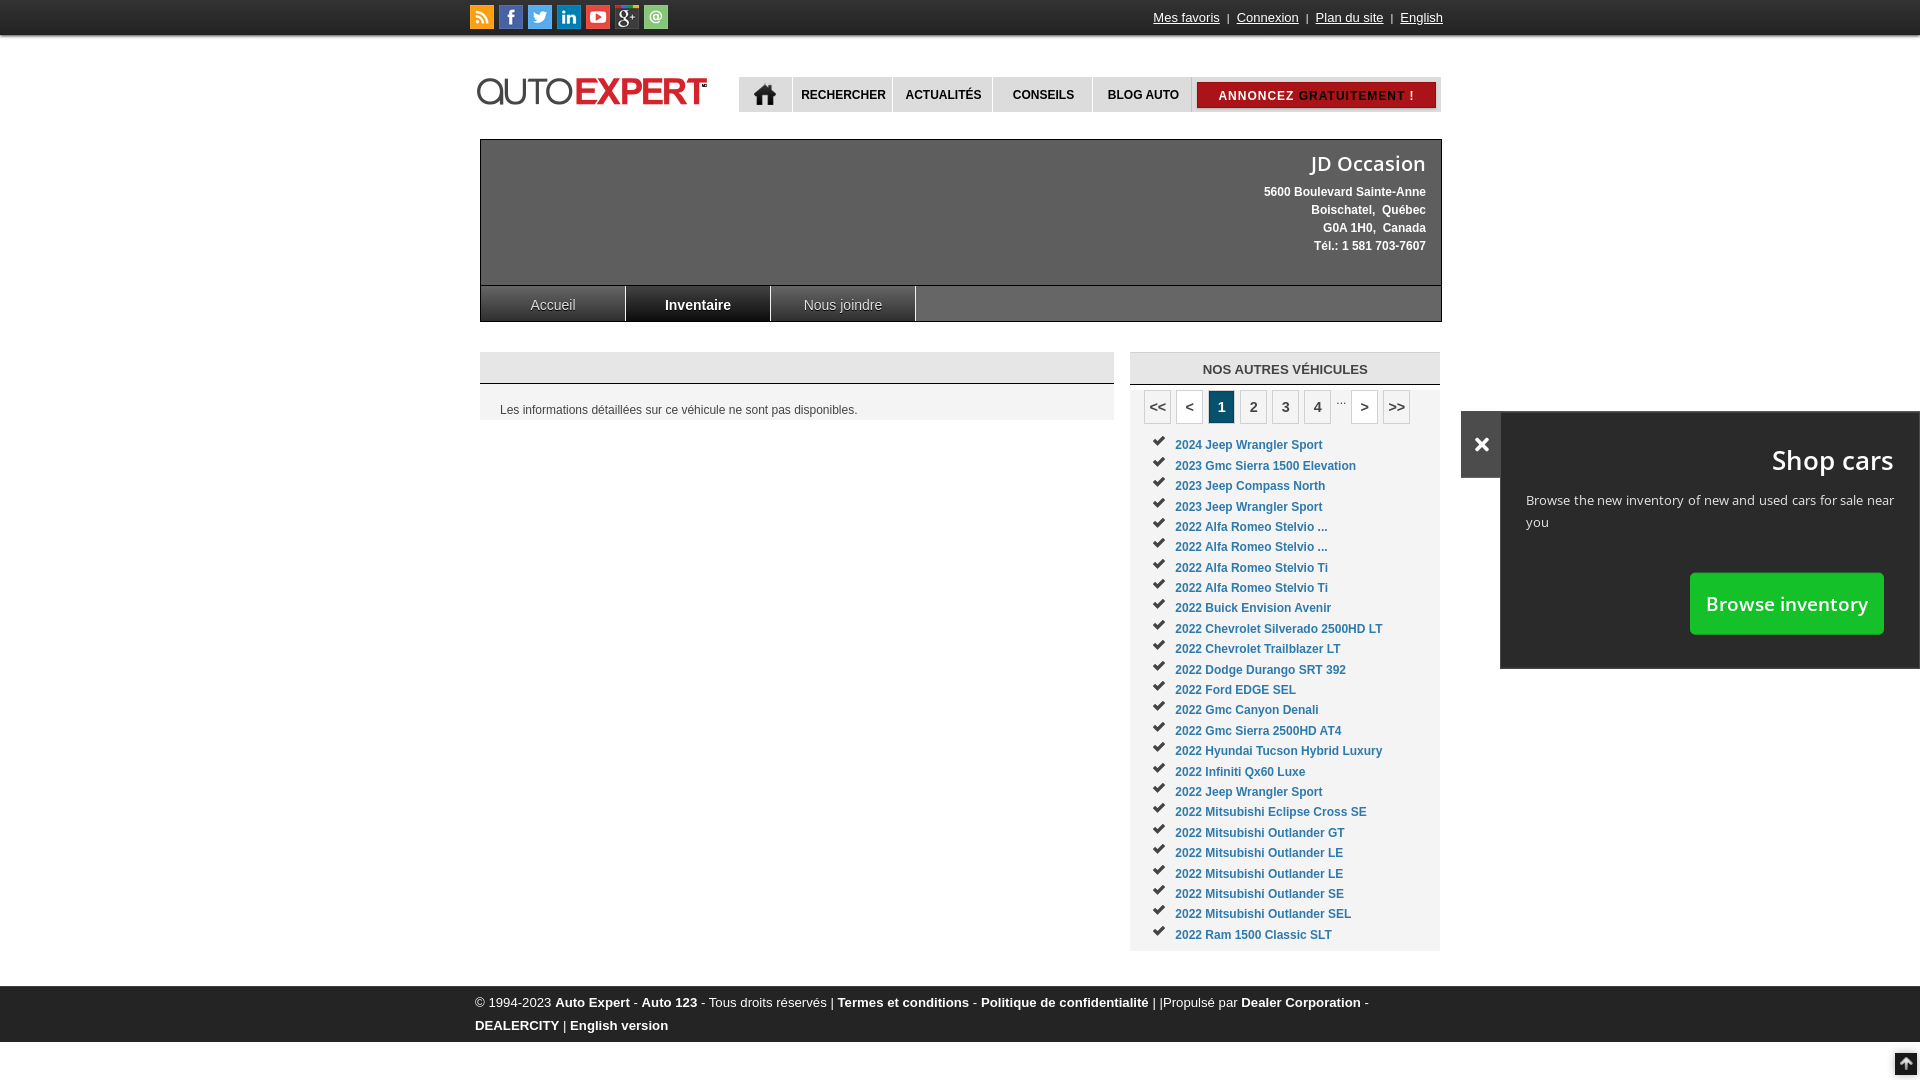 Image resolution: width=1920 pixels, height=1080 pixels. I want to click on 2022 Mitsubishi Outlander LE, so click(1259, 853).